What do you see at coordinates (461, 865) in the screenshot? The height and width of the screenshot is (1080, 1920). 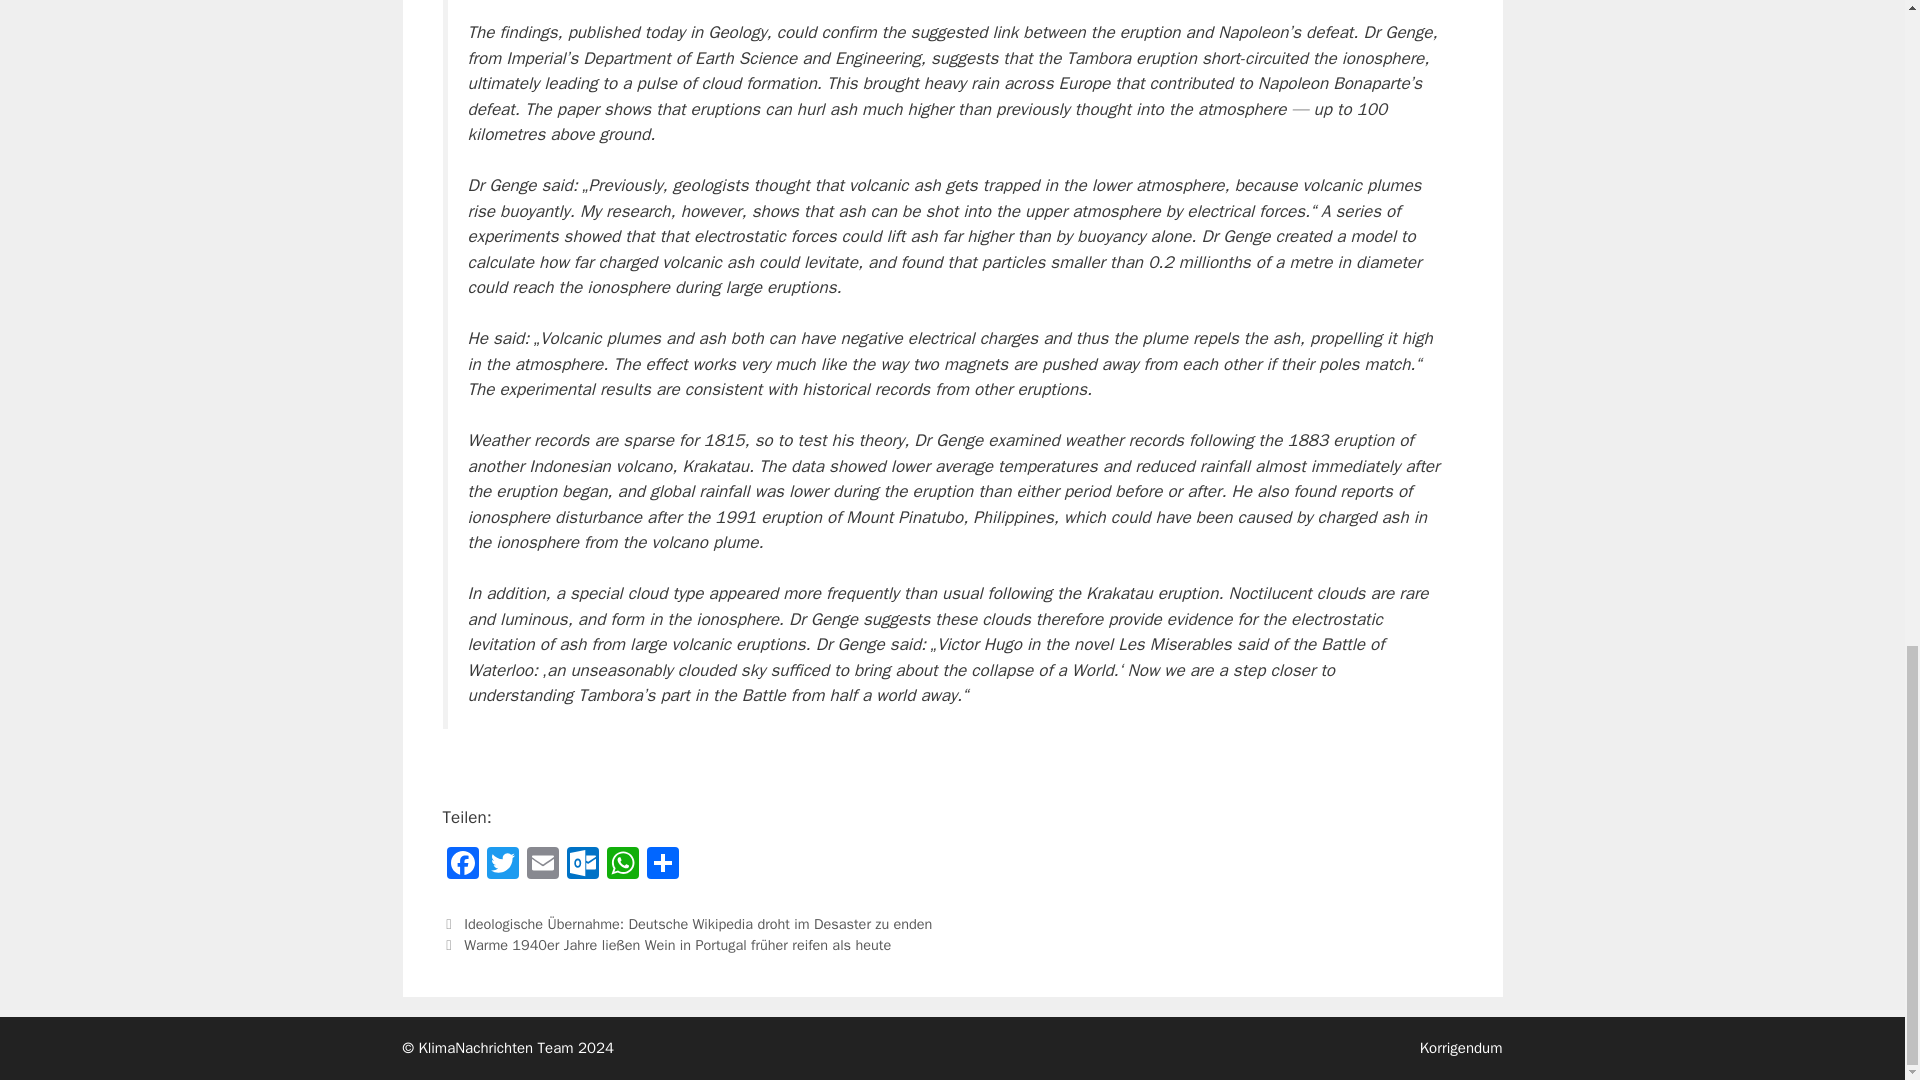 I see `Facebook` at bounding box center [461, 865].